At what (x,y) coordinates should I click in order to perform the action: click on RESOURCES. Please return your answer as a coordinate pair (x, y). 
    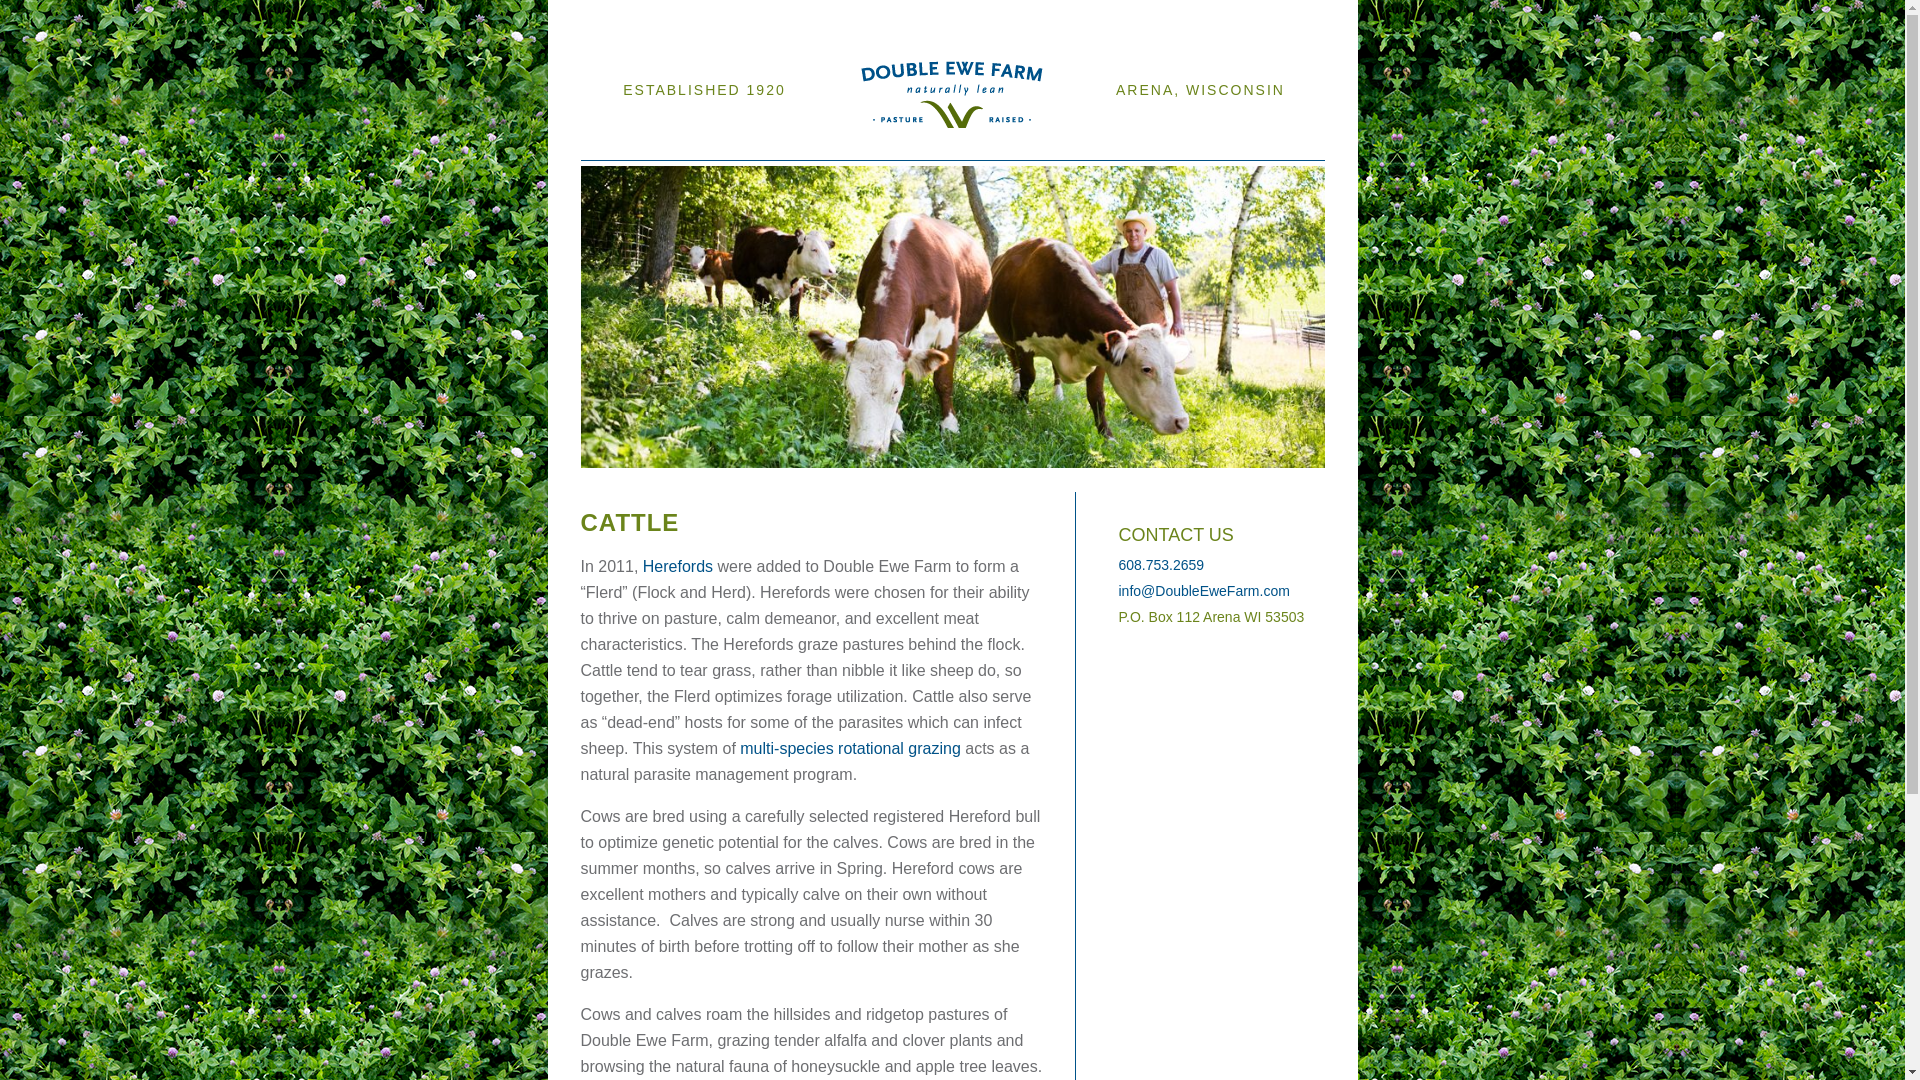
    Looking at the image, I should click on (826, 145).